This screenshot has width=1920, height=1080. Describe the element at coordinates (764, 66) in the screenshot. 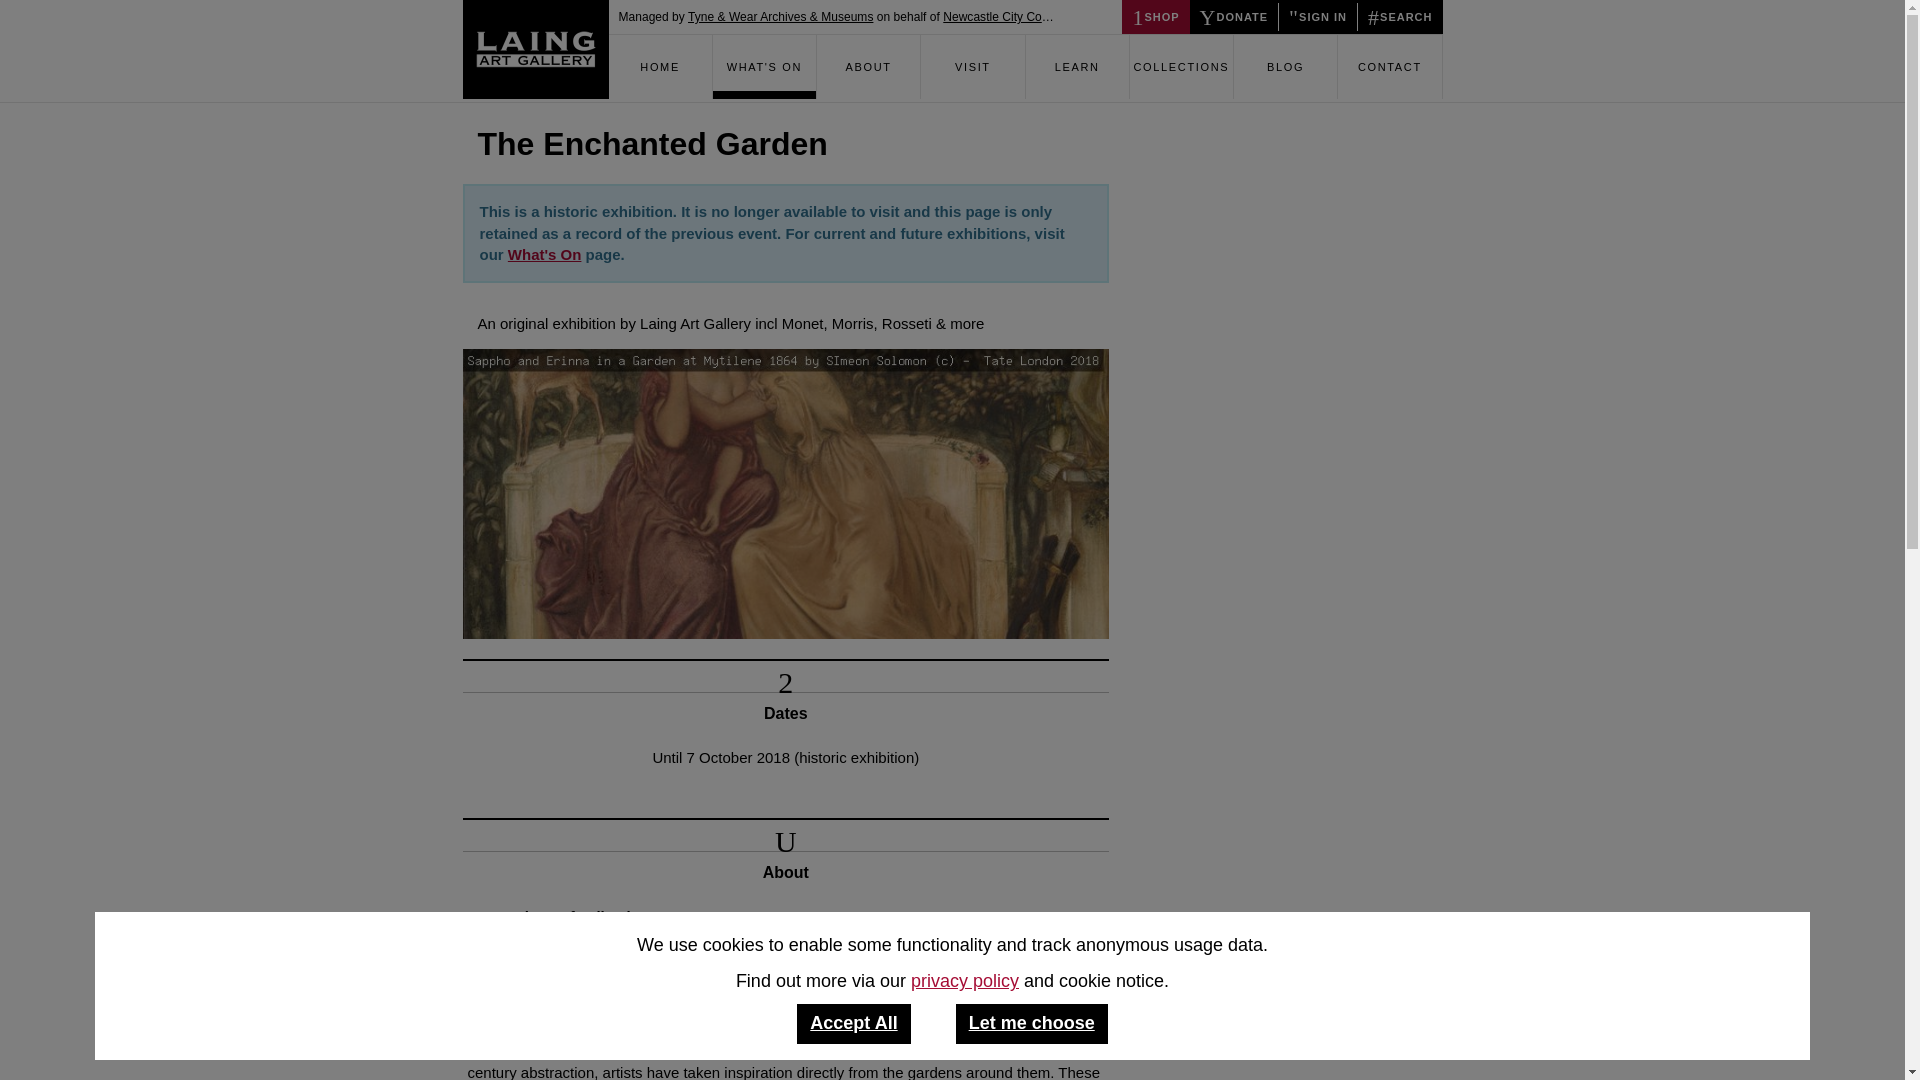

I see `What's On` at that location.